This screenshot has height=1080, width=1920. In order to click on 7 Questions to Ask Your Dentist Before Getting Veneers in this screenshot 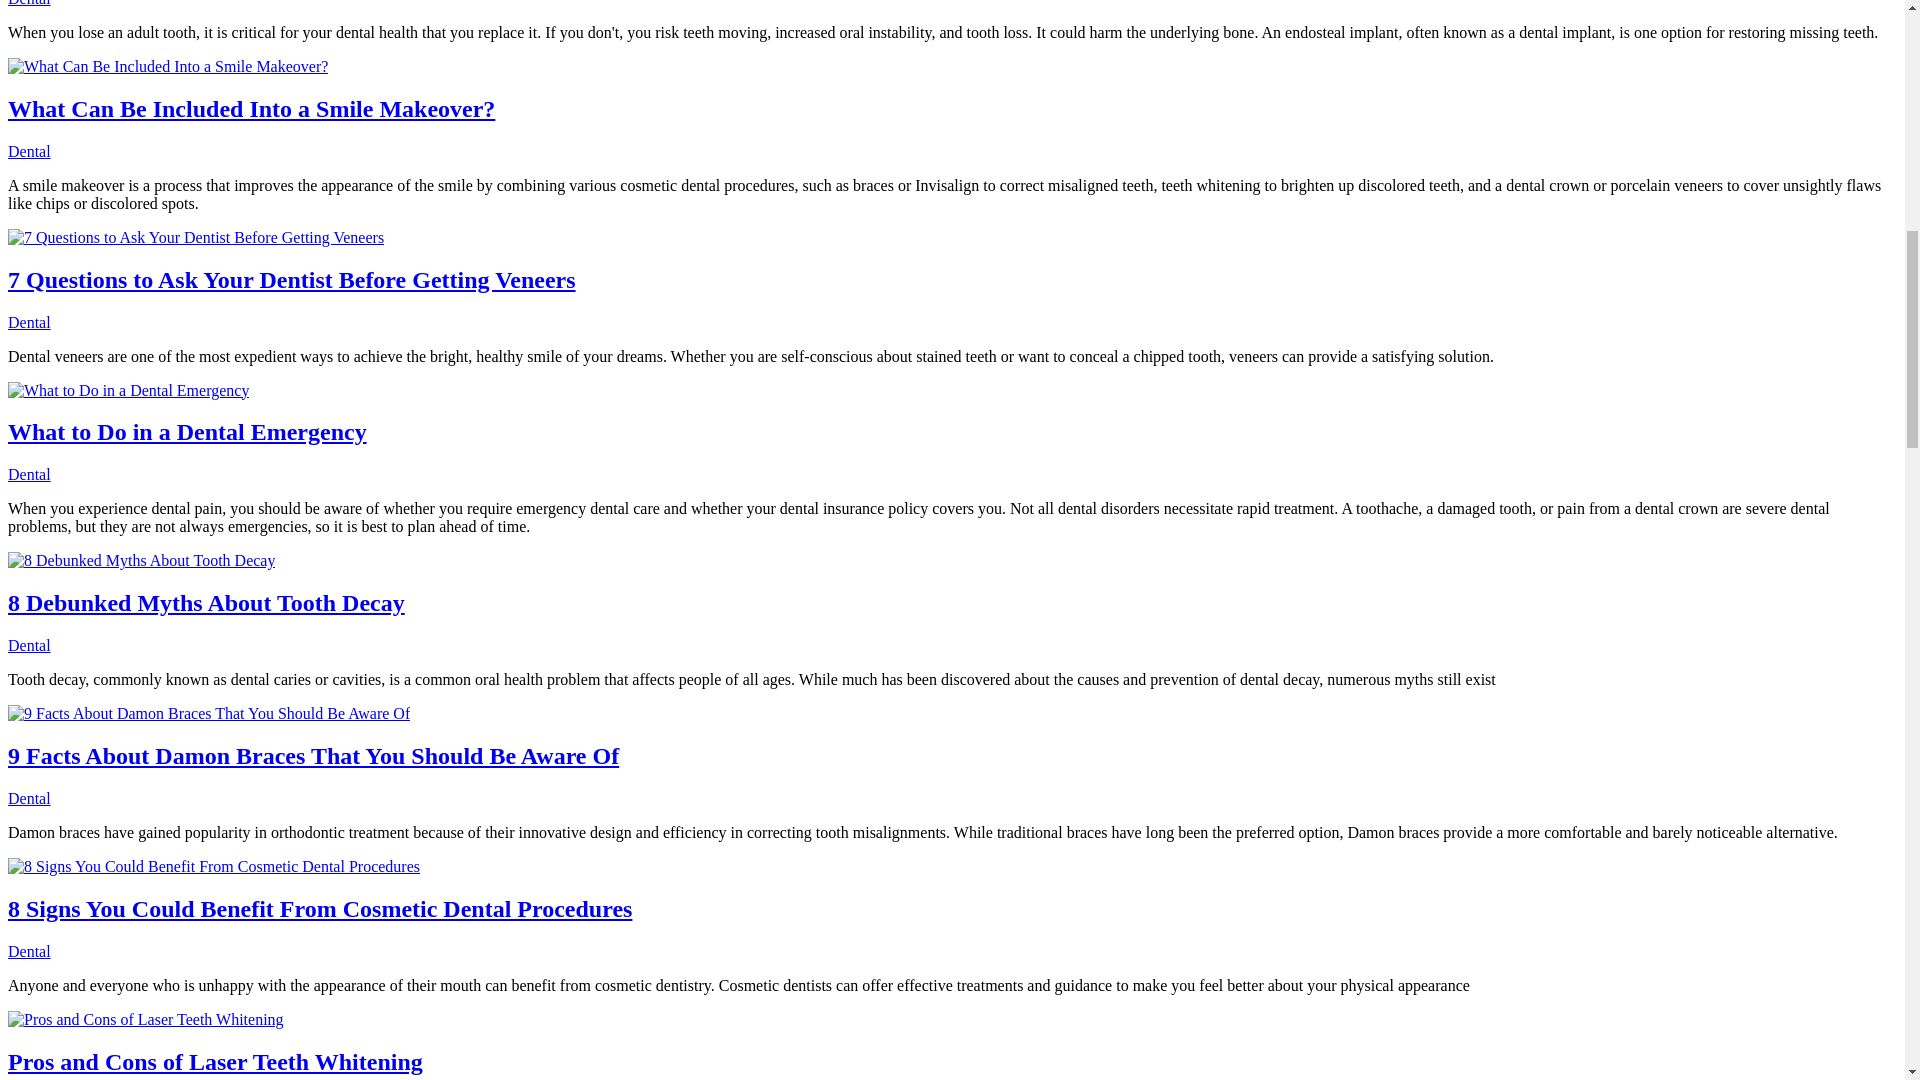, I will do `click(196, 238)`.